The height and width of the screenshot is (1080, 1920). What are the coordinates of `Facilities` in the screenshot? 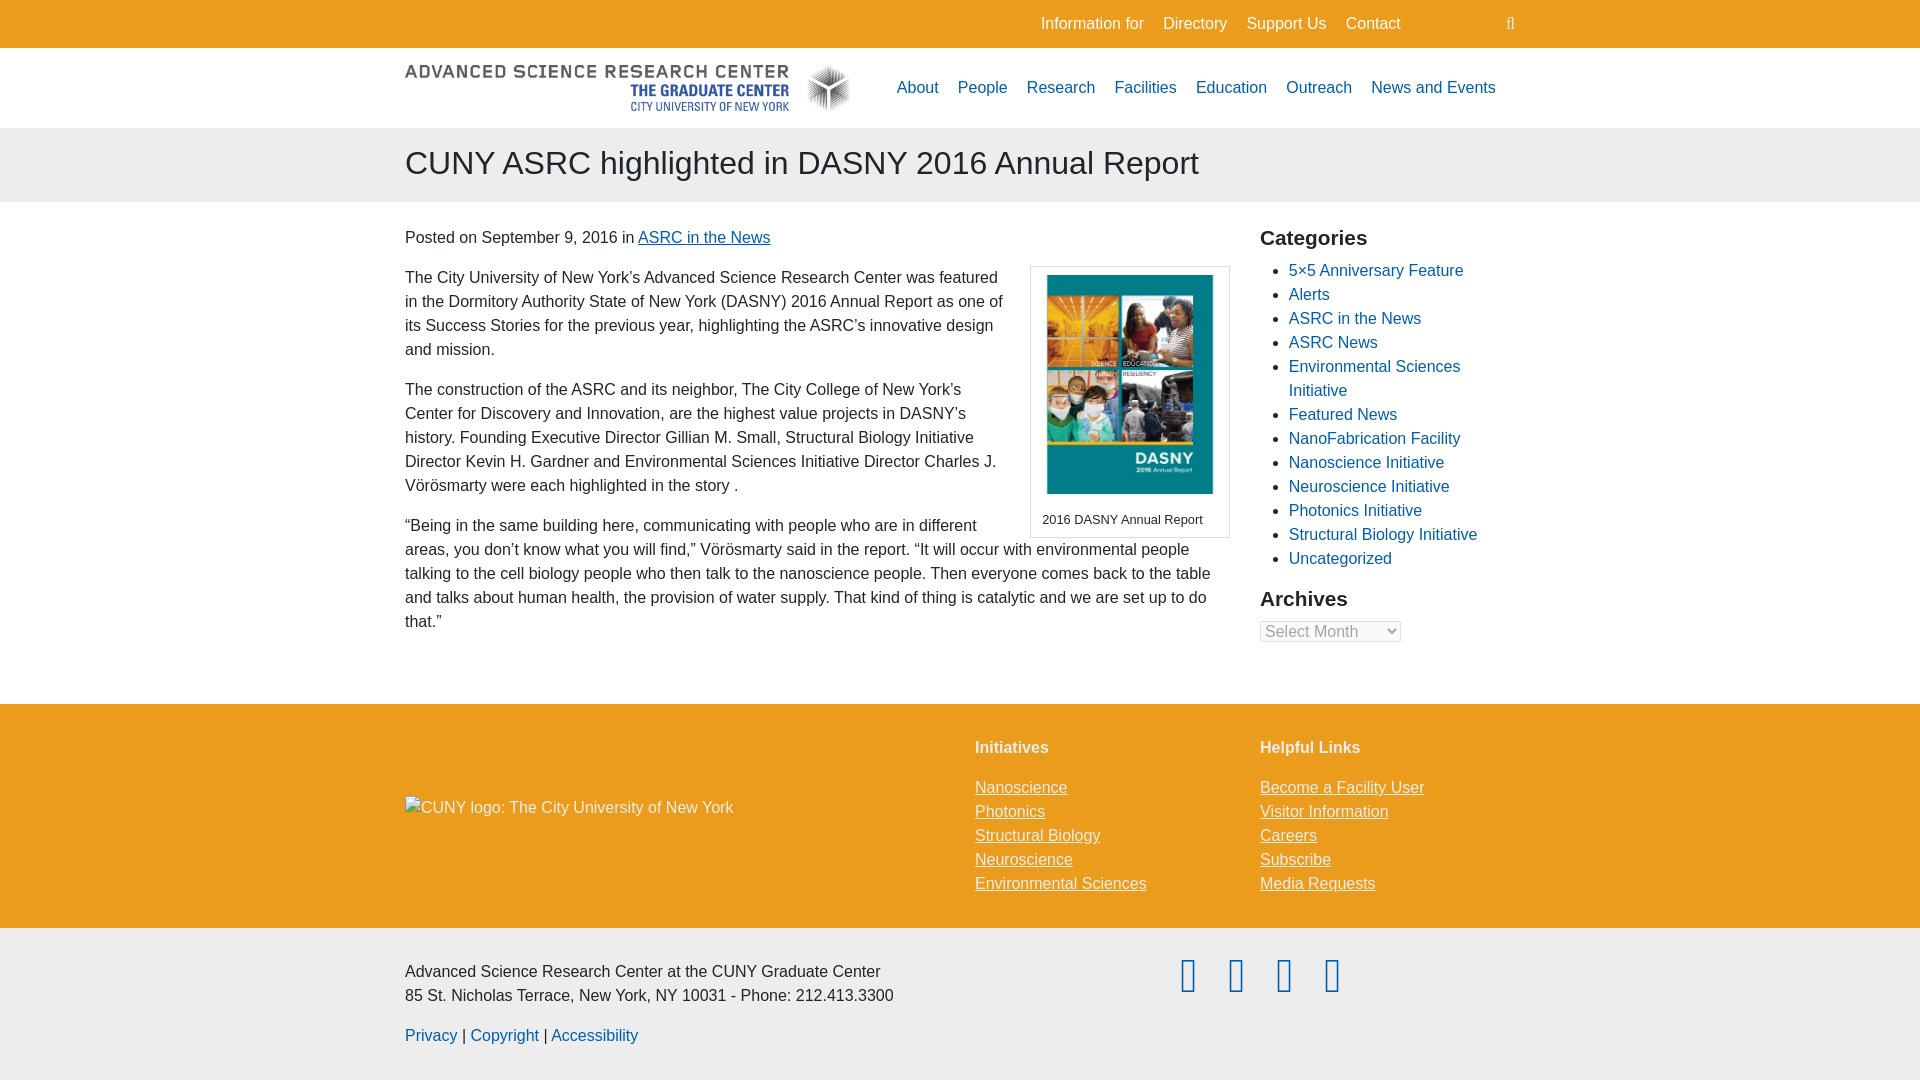 It's located at (1144, 88).